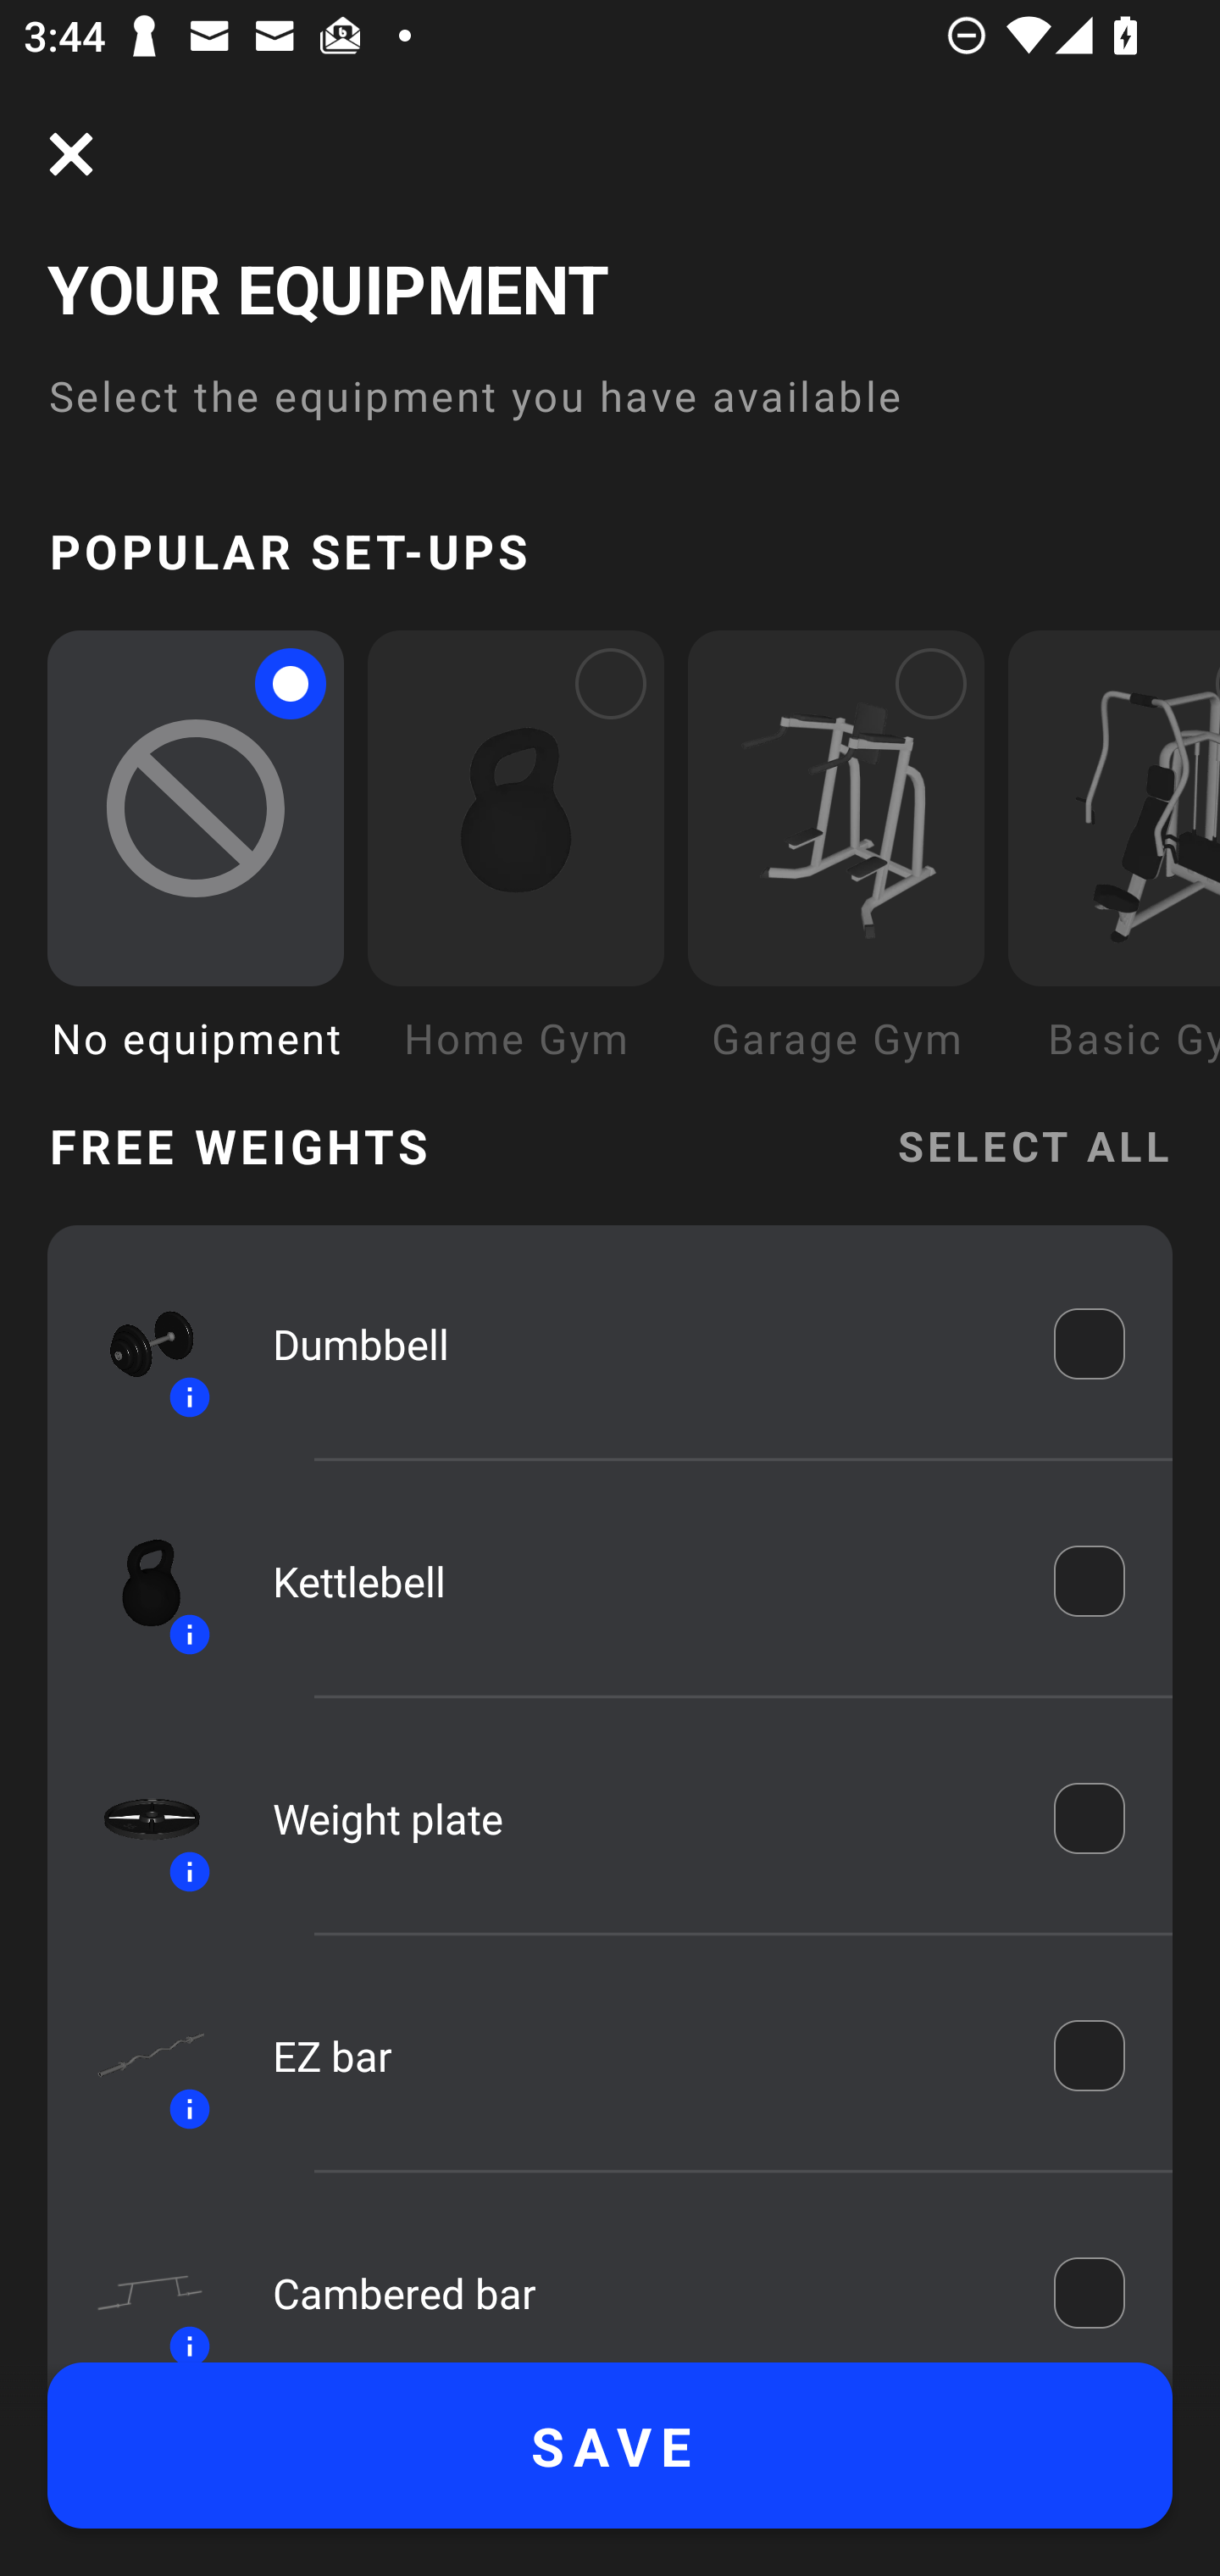 The width and height of the screenshot is (1220, 2576). Describe the element at coordinates (71, 154) in the screenshot. I see `Navigation icon` at that location.